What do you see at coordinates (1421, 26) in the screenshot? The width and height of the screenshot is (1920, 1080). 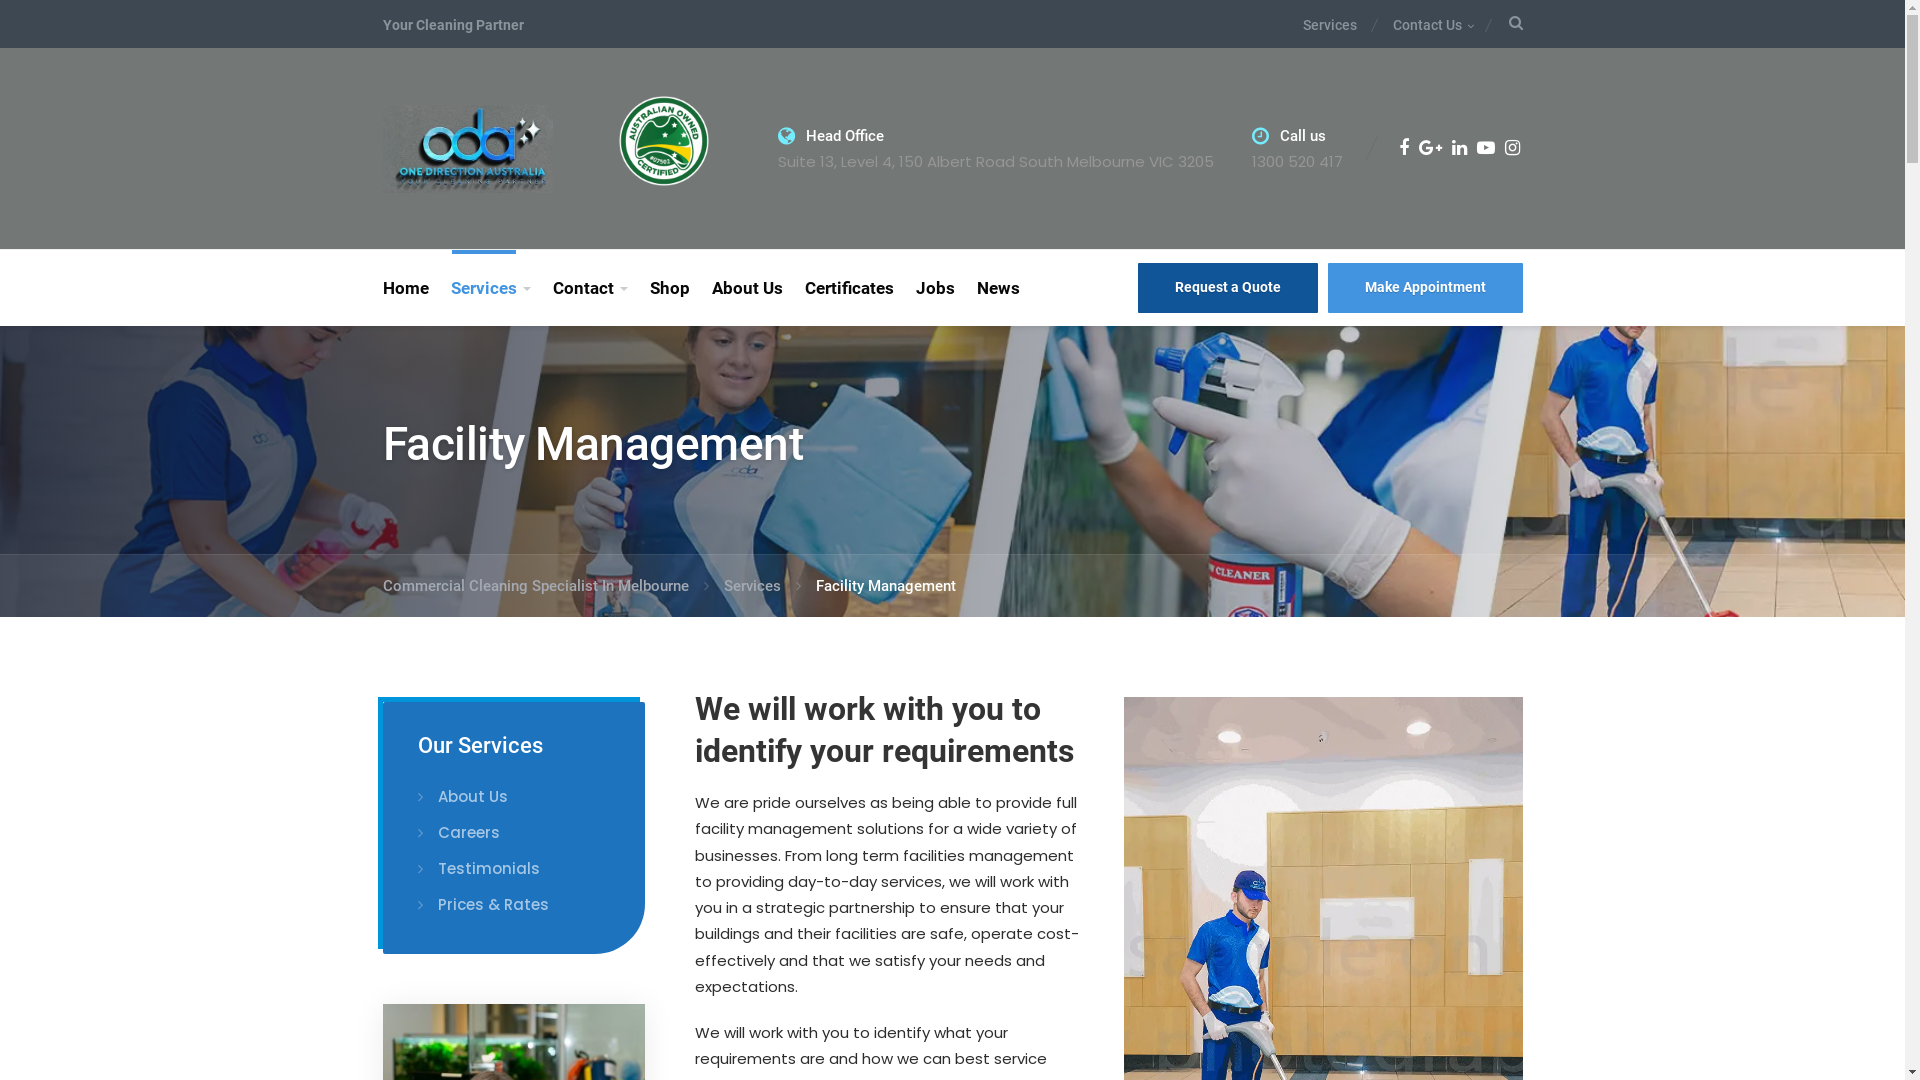 I see `Contact Us` at bounding box center [1421, 26].